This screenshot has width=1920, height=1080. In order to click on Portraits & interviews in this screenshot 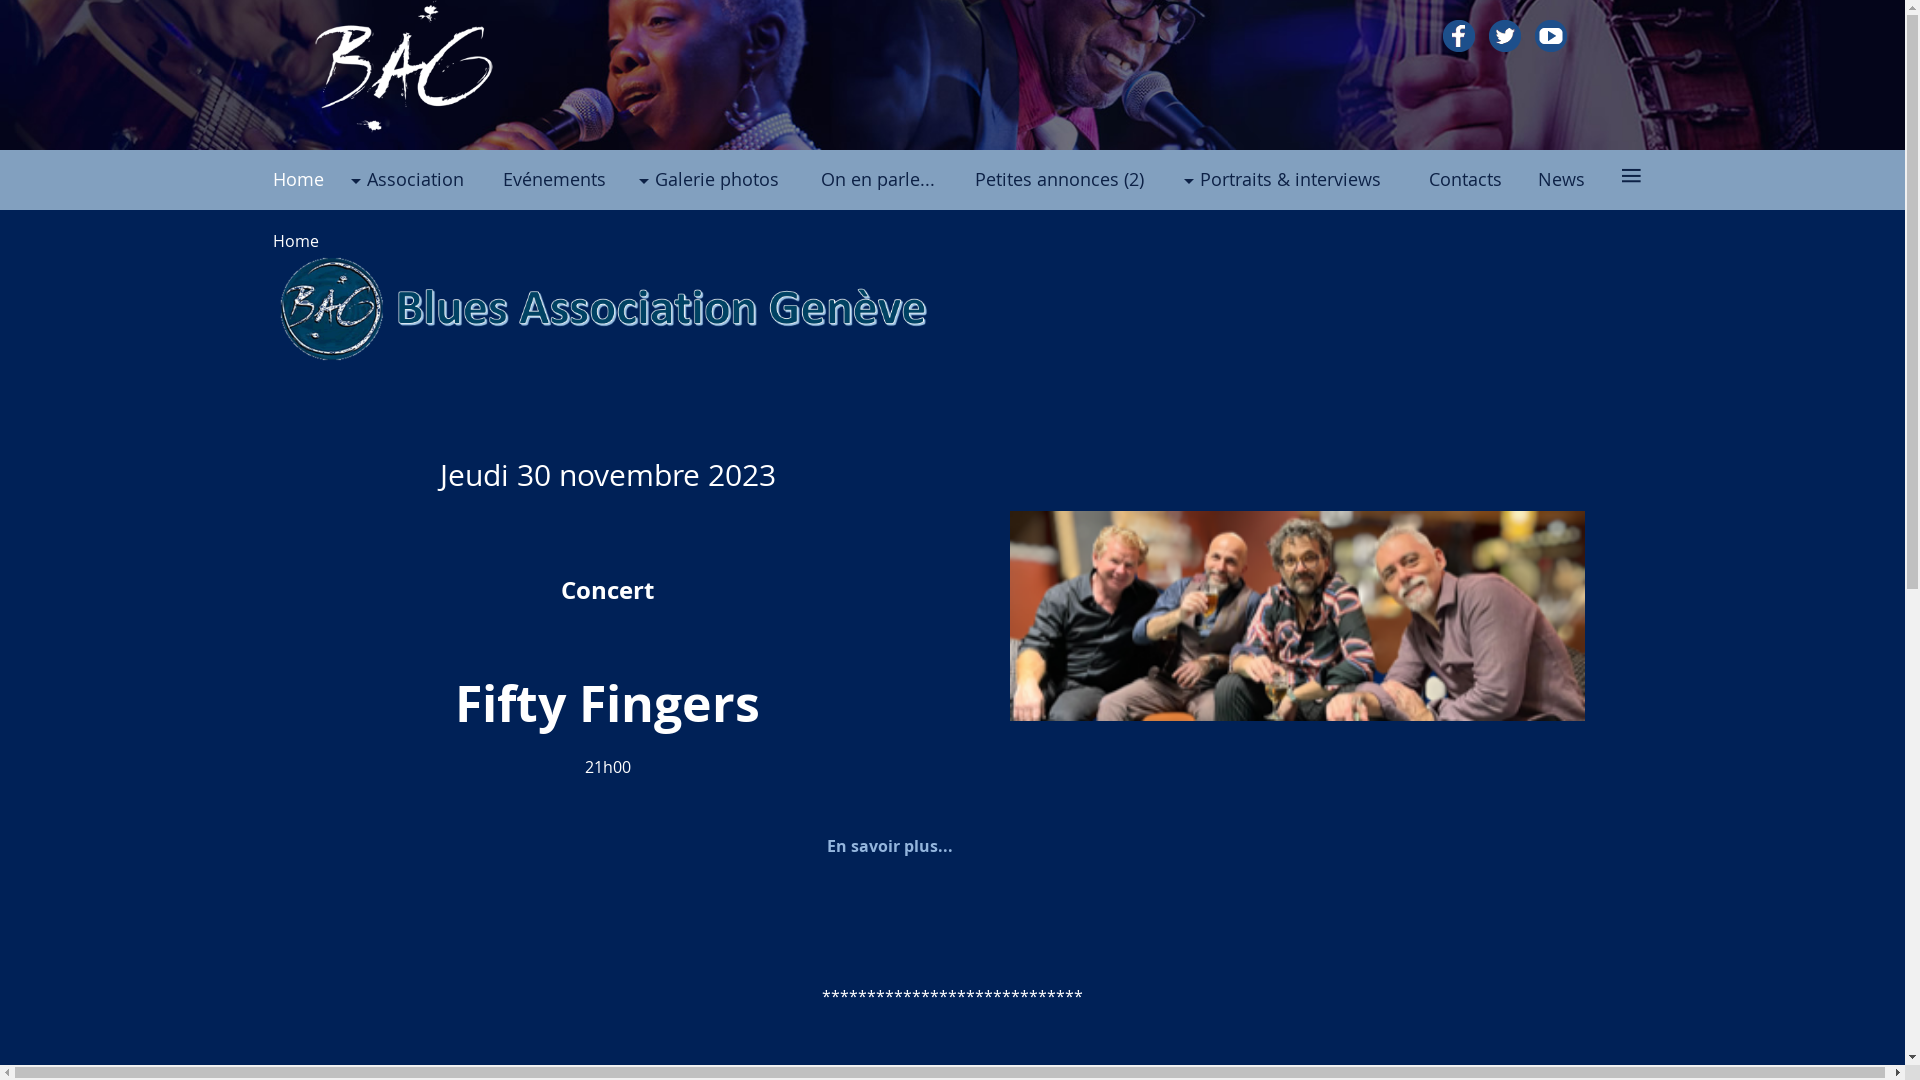, I will do `click(1310, 180)`.